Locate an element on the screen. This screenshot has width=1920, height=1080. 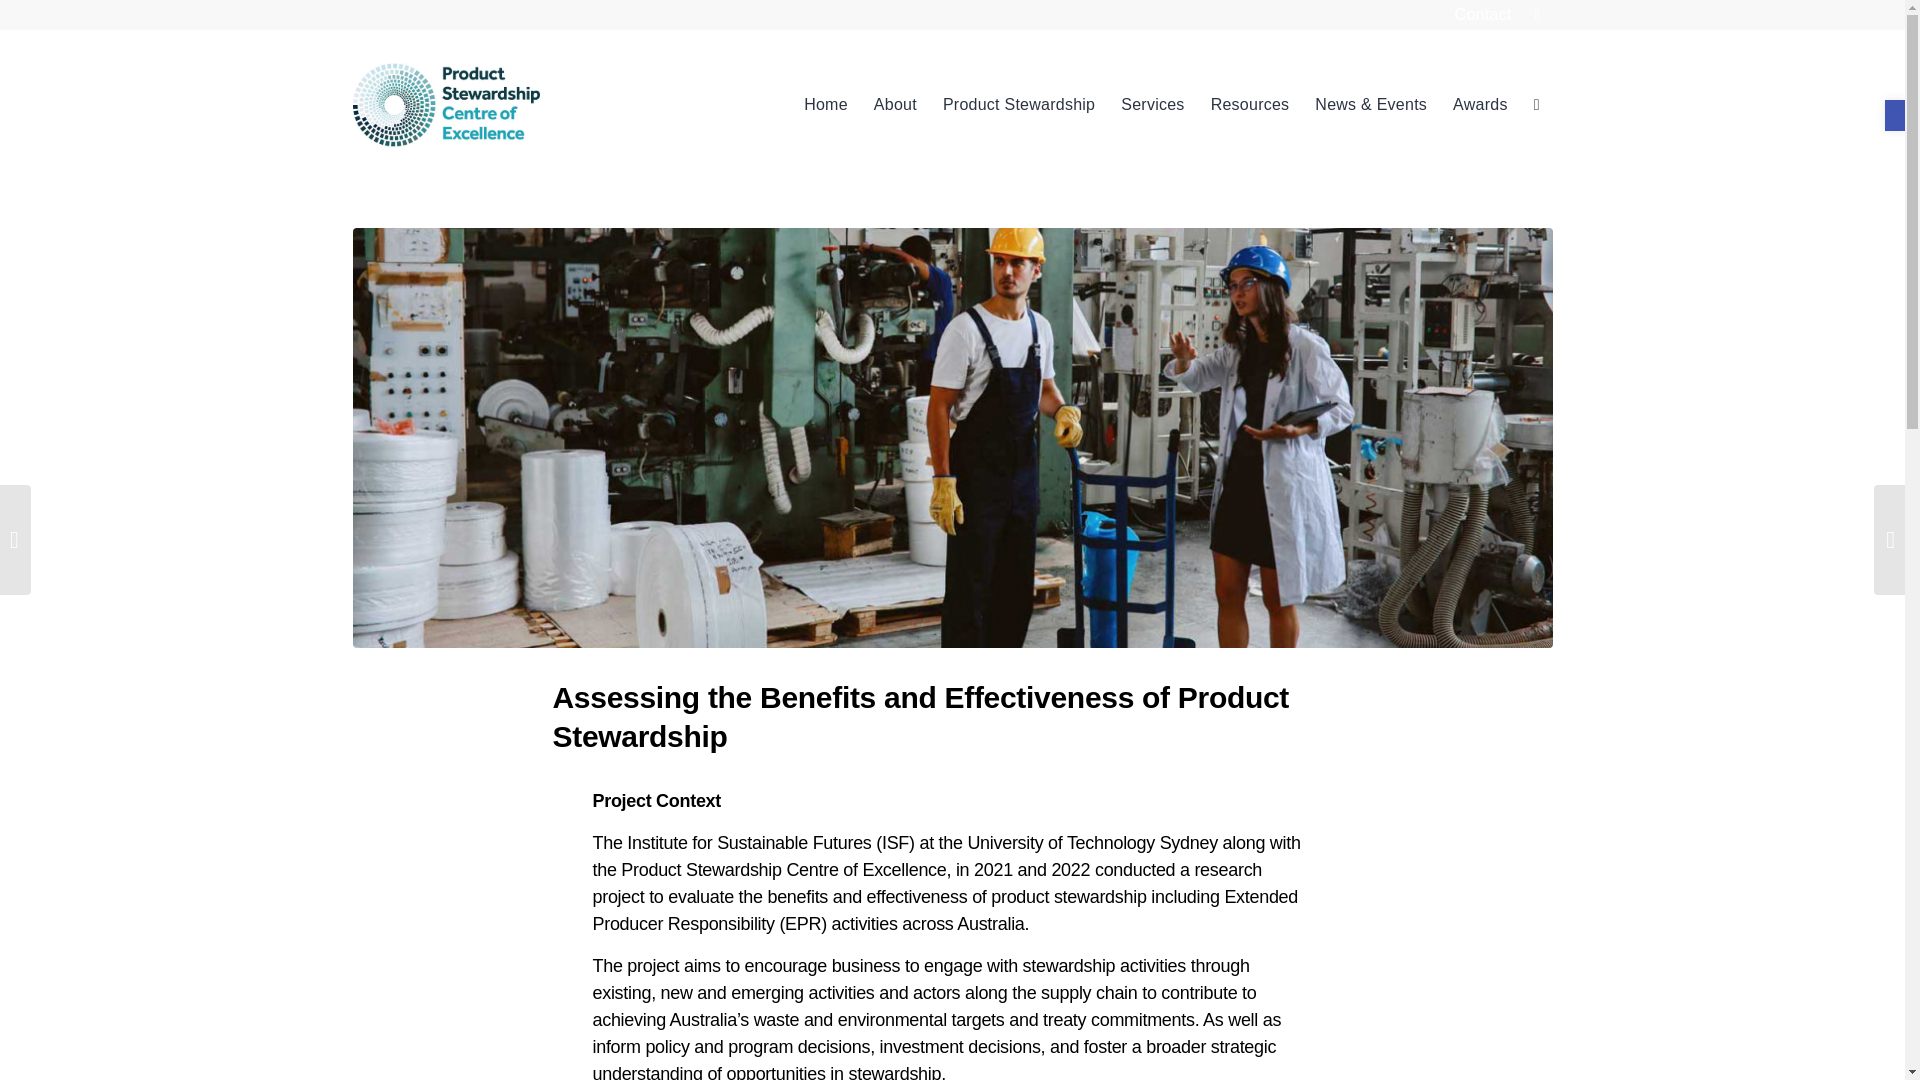
Contact is located at coordinates (1484, 15).